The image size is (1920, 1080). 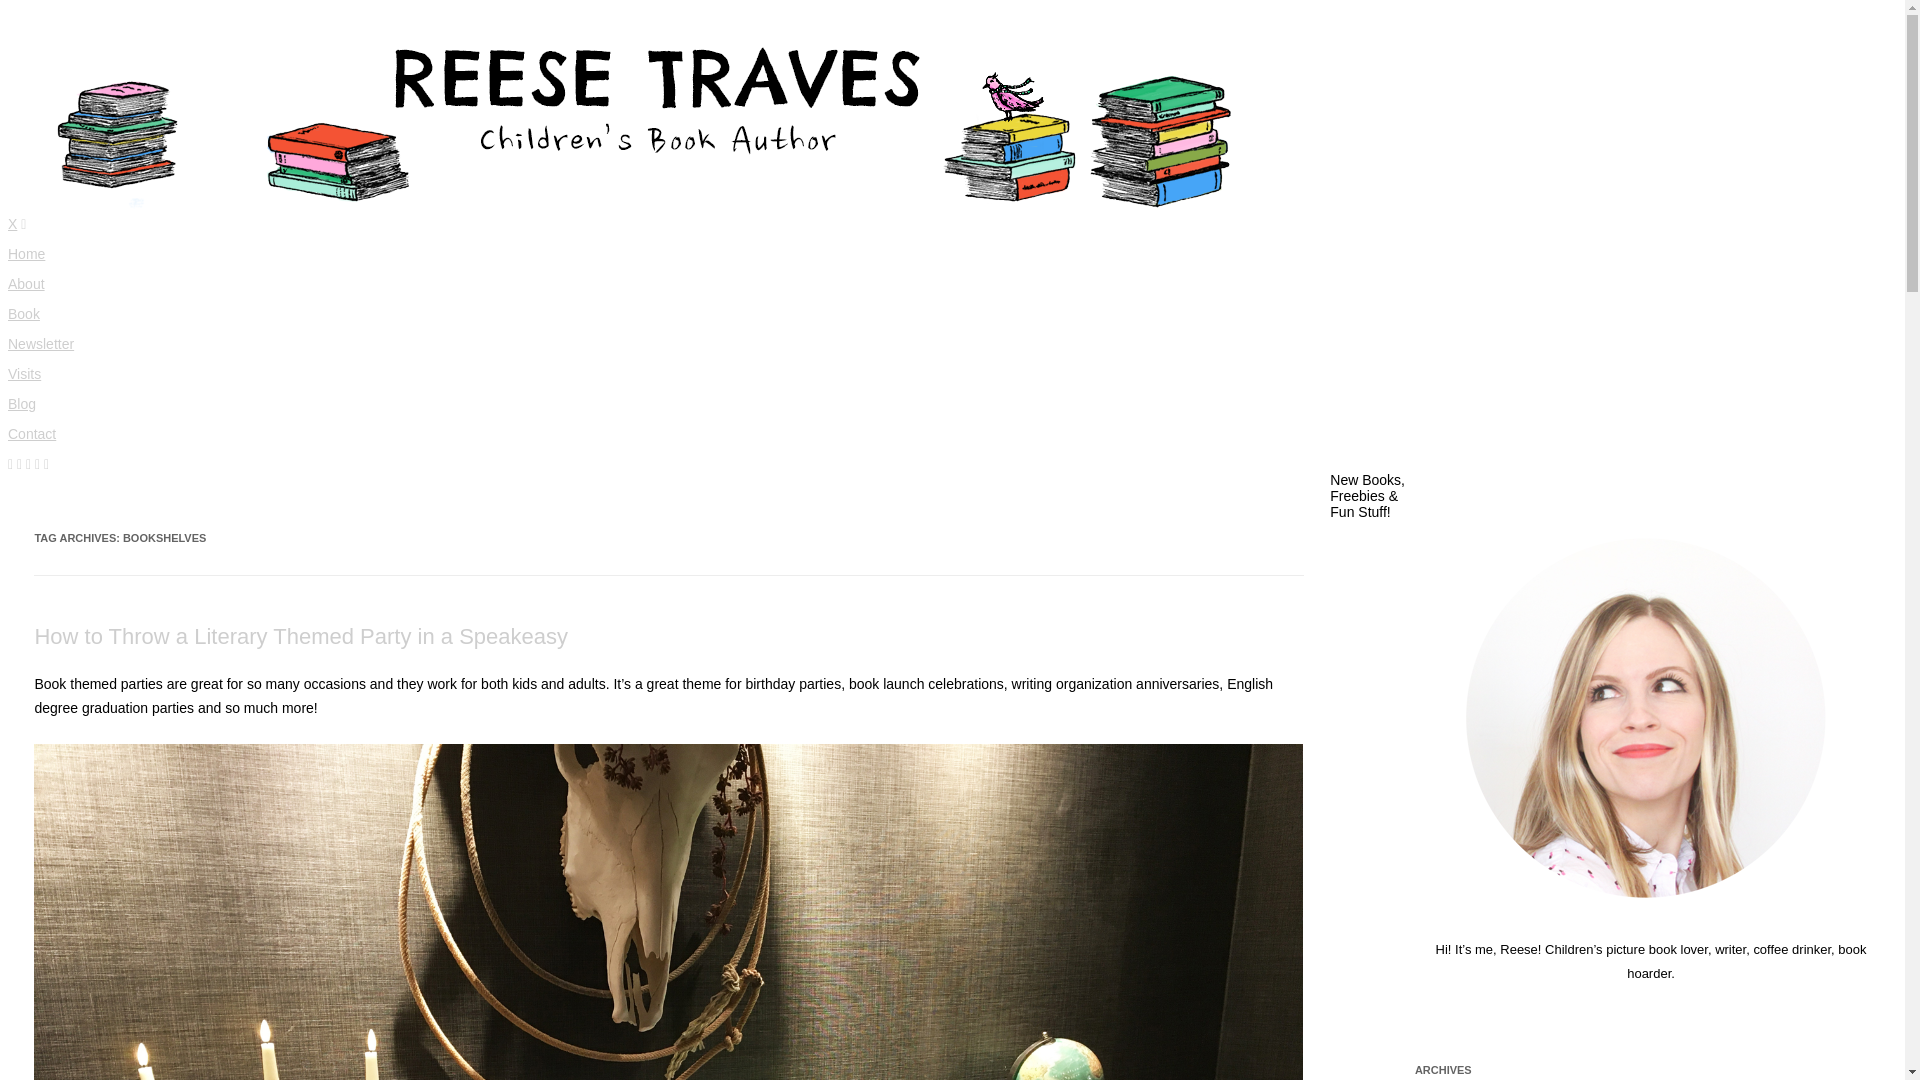 What do you see at coordinates (40, 344) in the screenshot?
I see `Newsletter` at bounding box center [40, 344].